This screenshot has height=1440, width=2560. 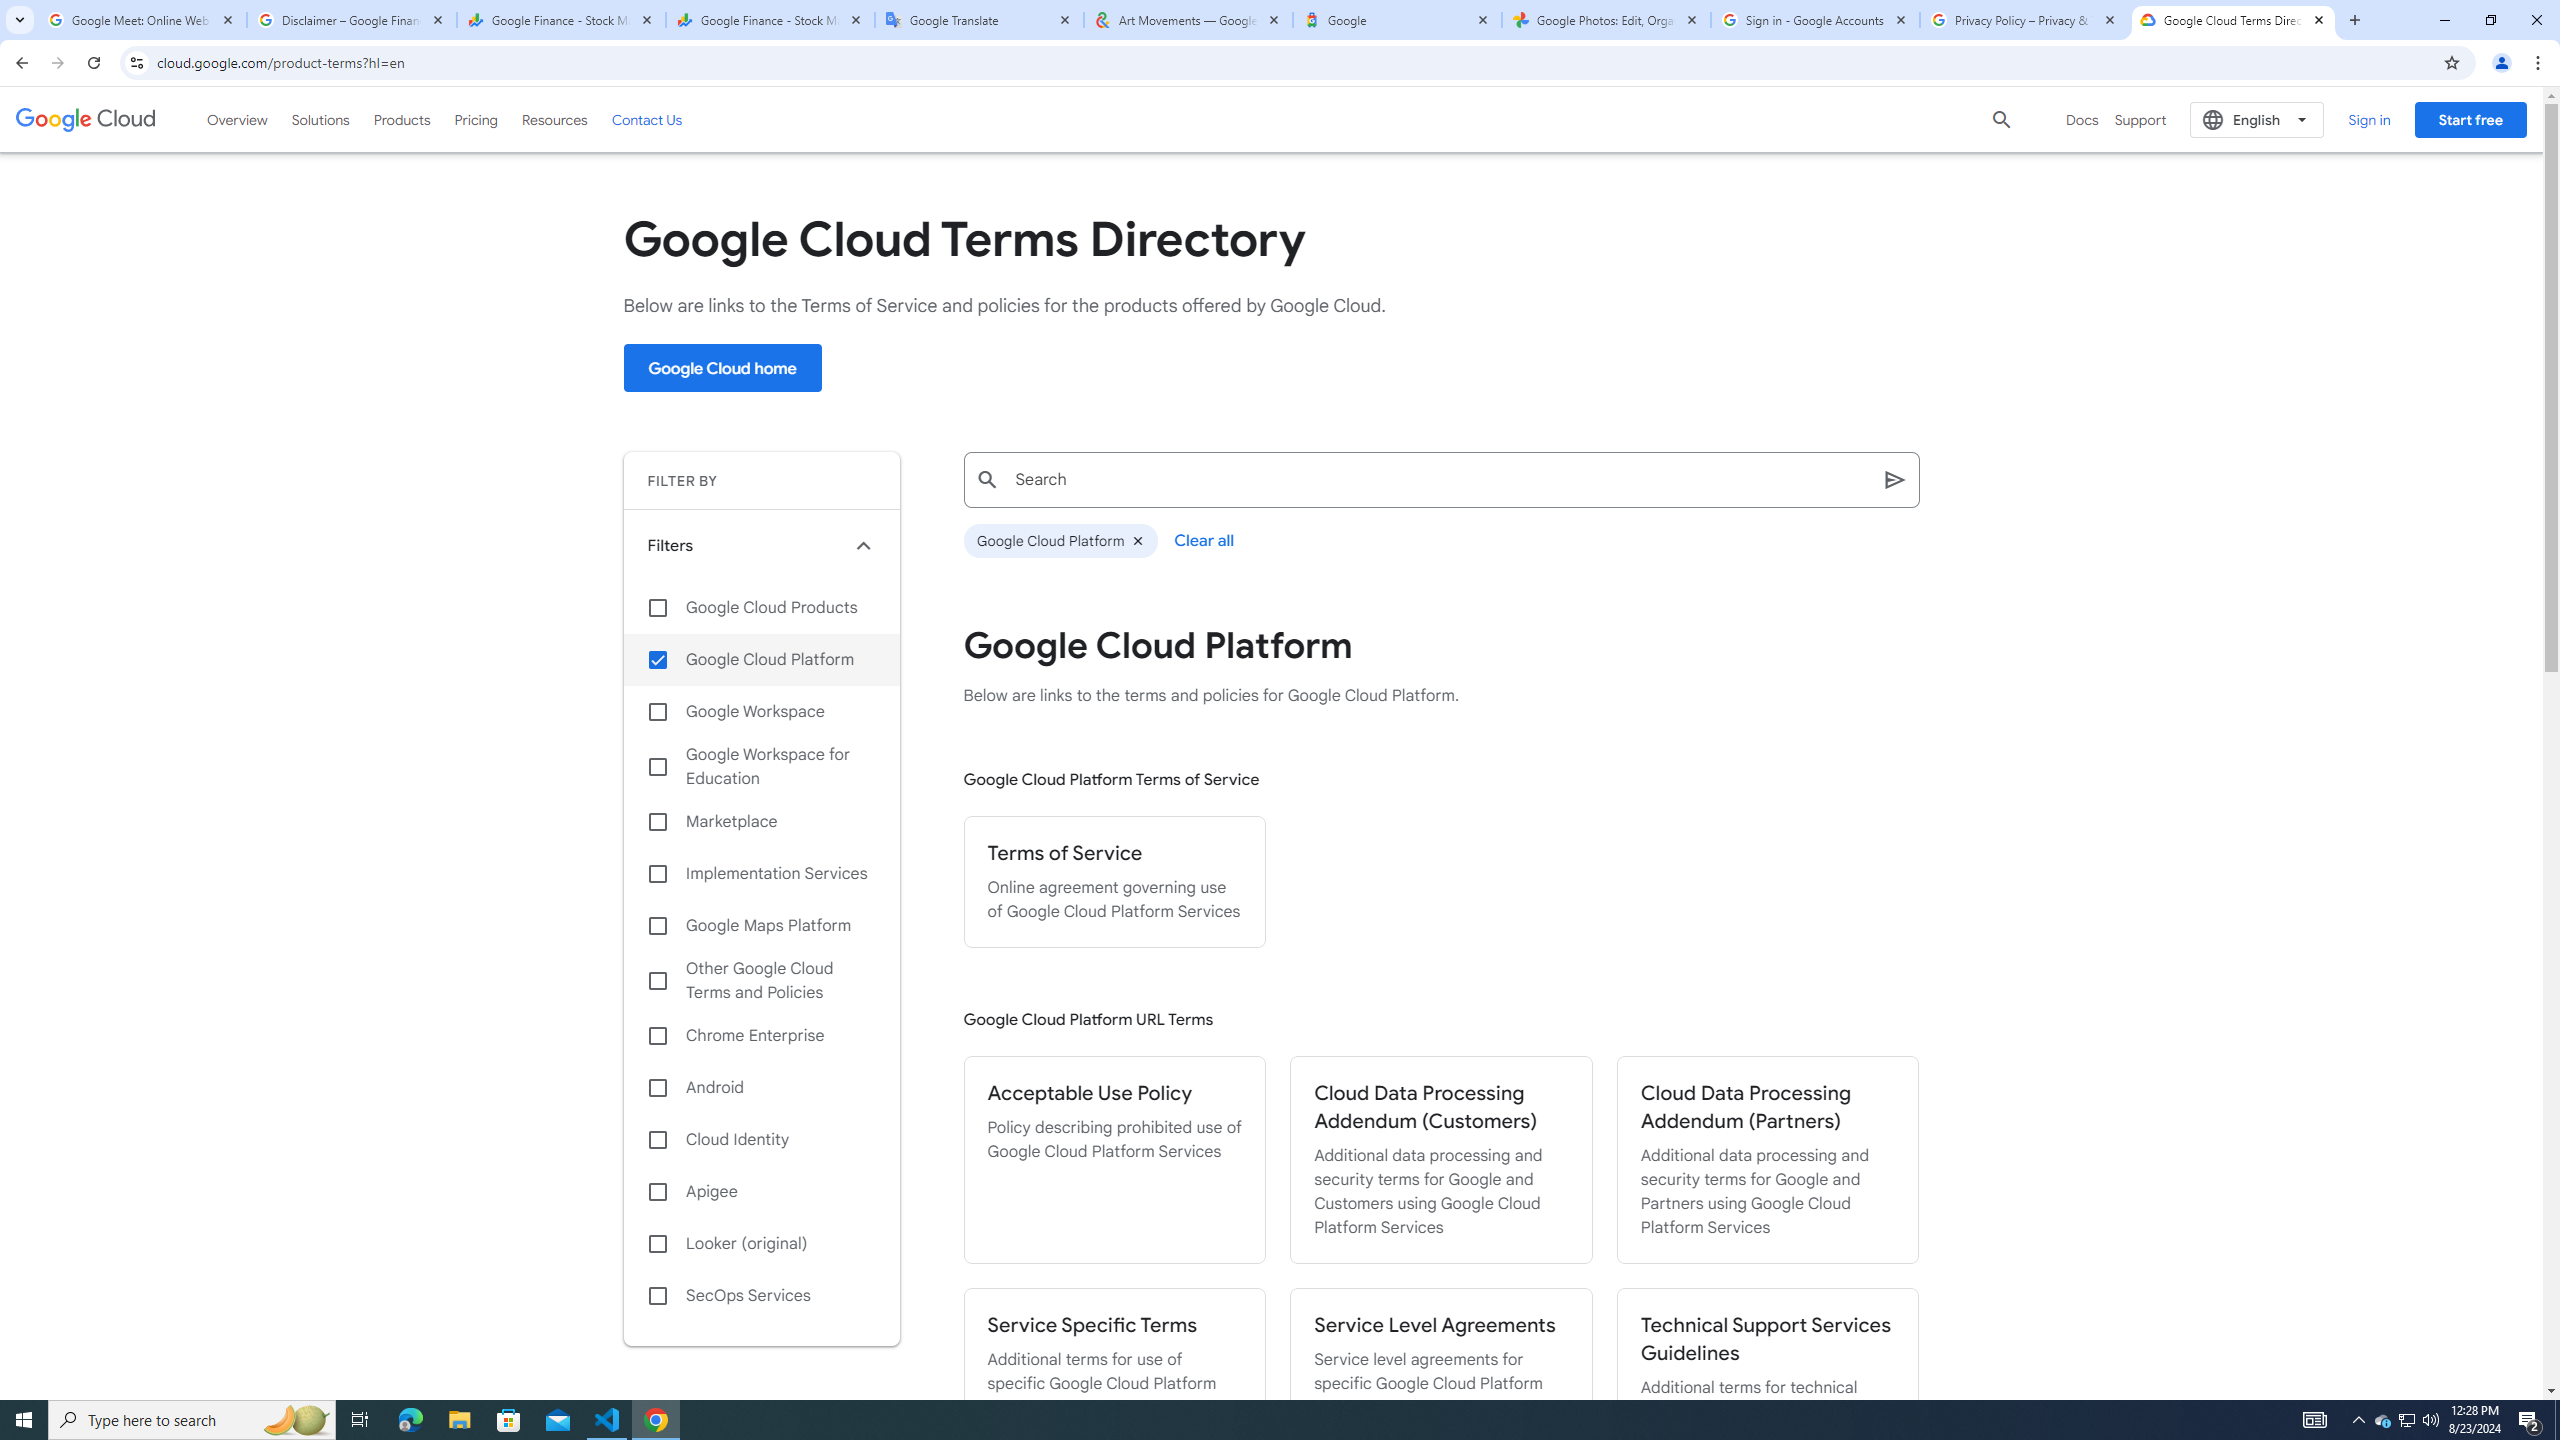 I want to click on Google Cloud Platform, so click(x=762, y=659).